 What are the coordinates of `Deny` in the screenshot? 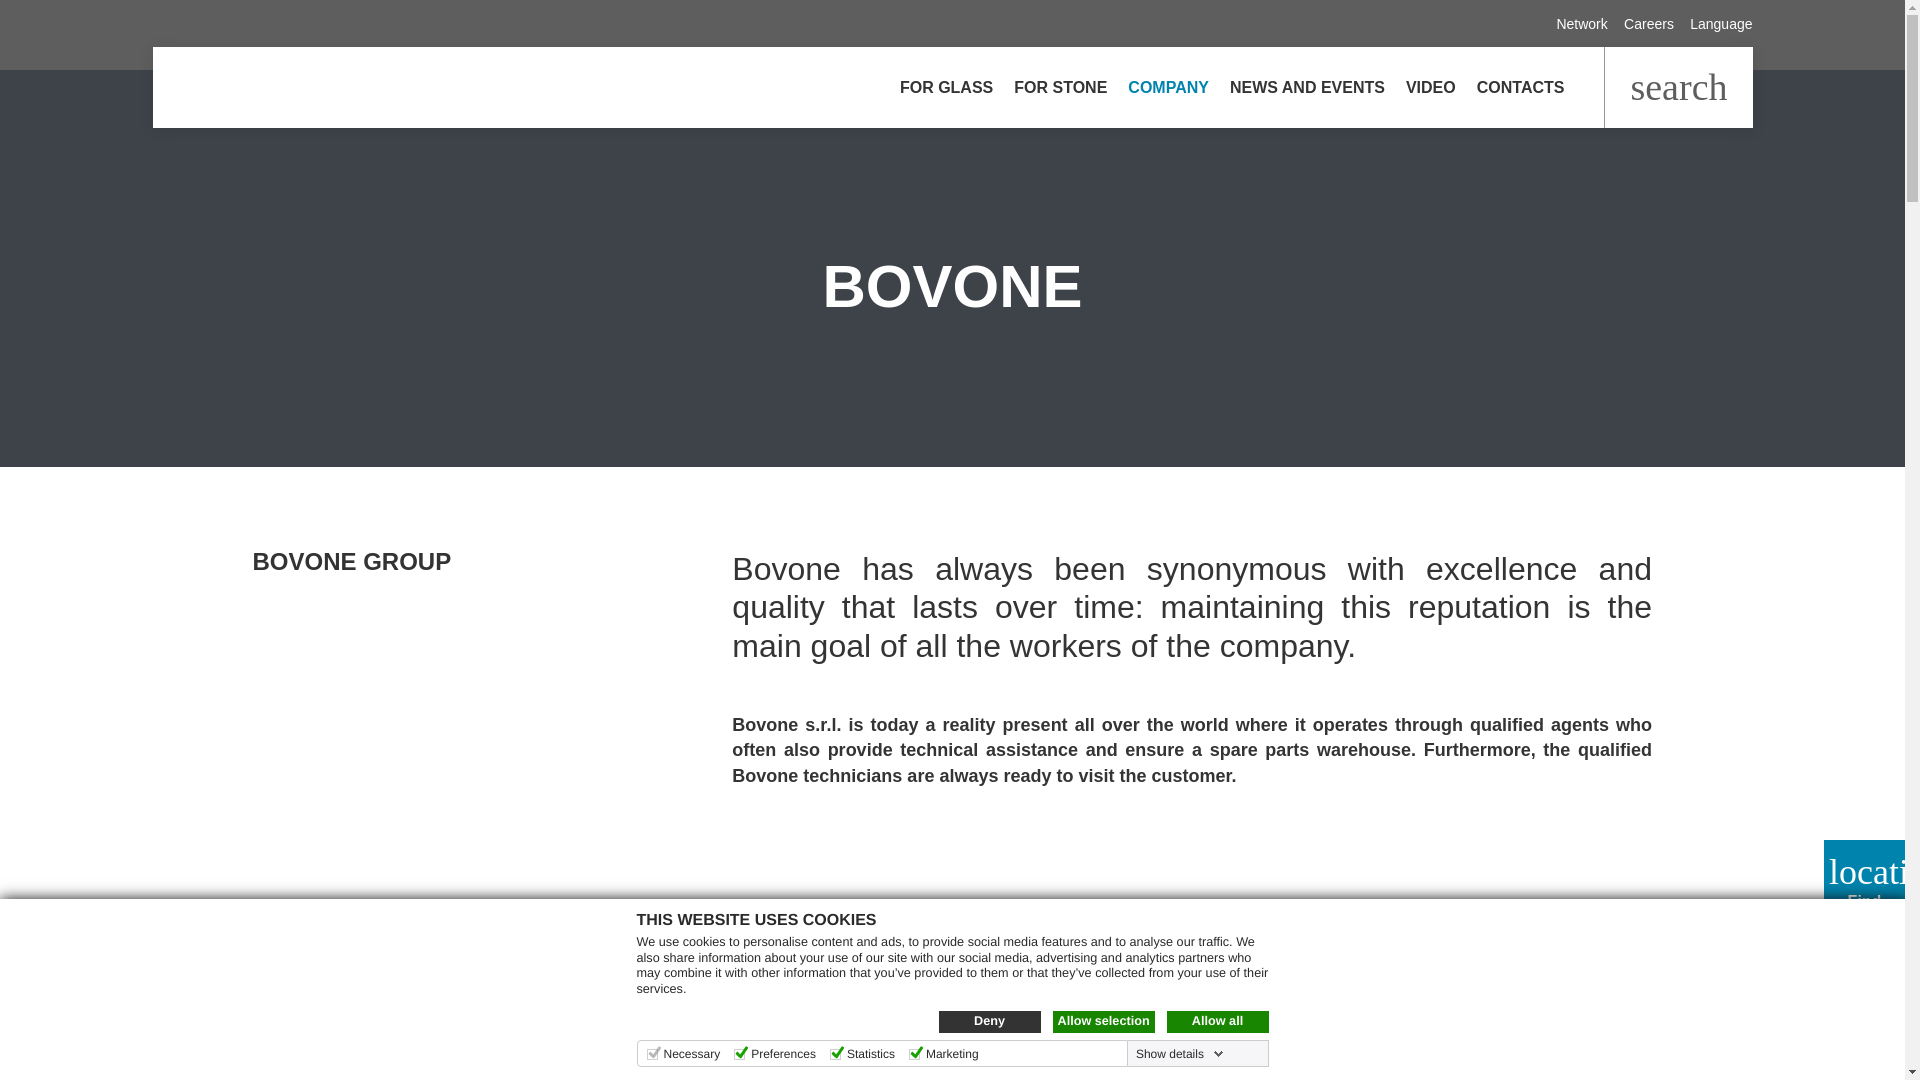 It's located at (989, 1021).